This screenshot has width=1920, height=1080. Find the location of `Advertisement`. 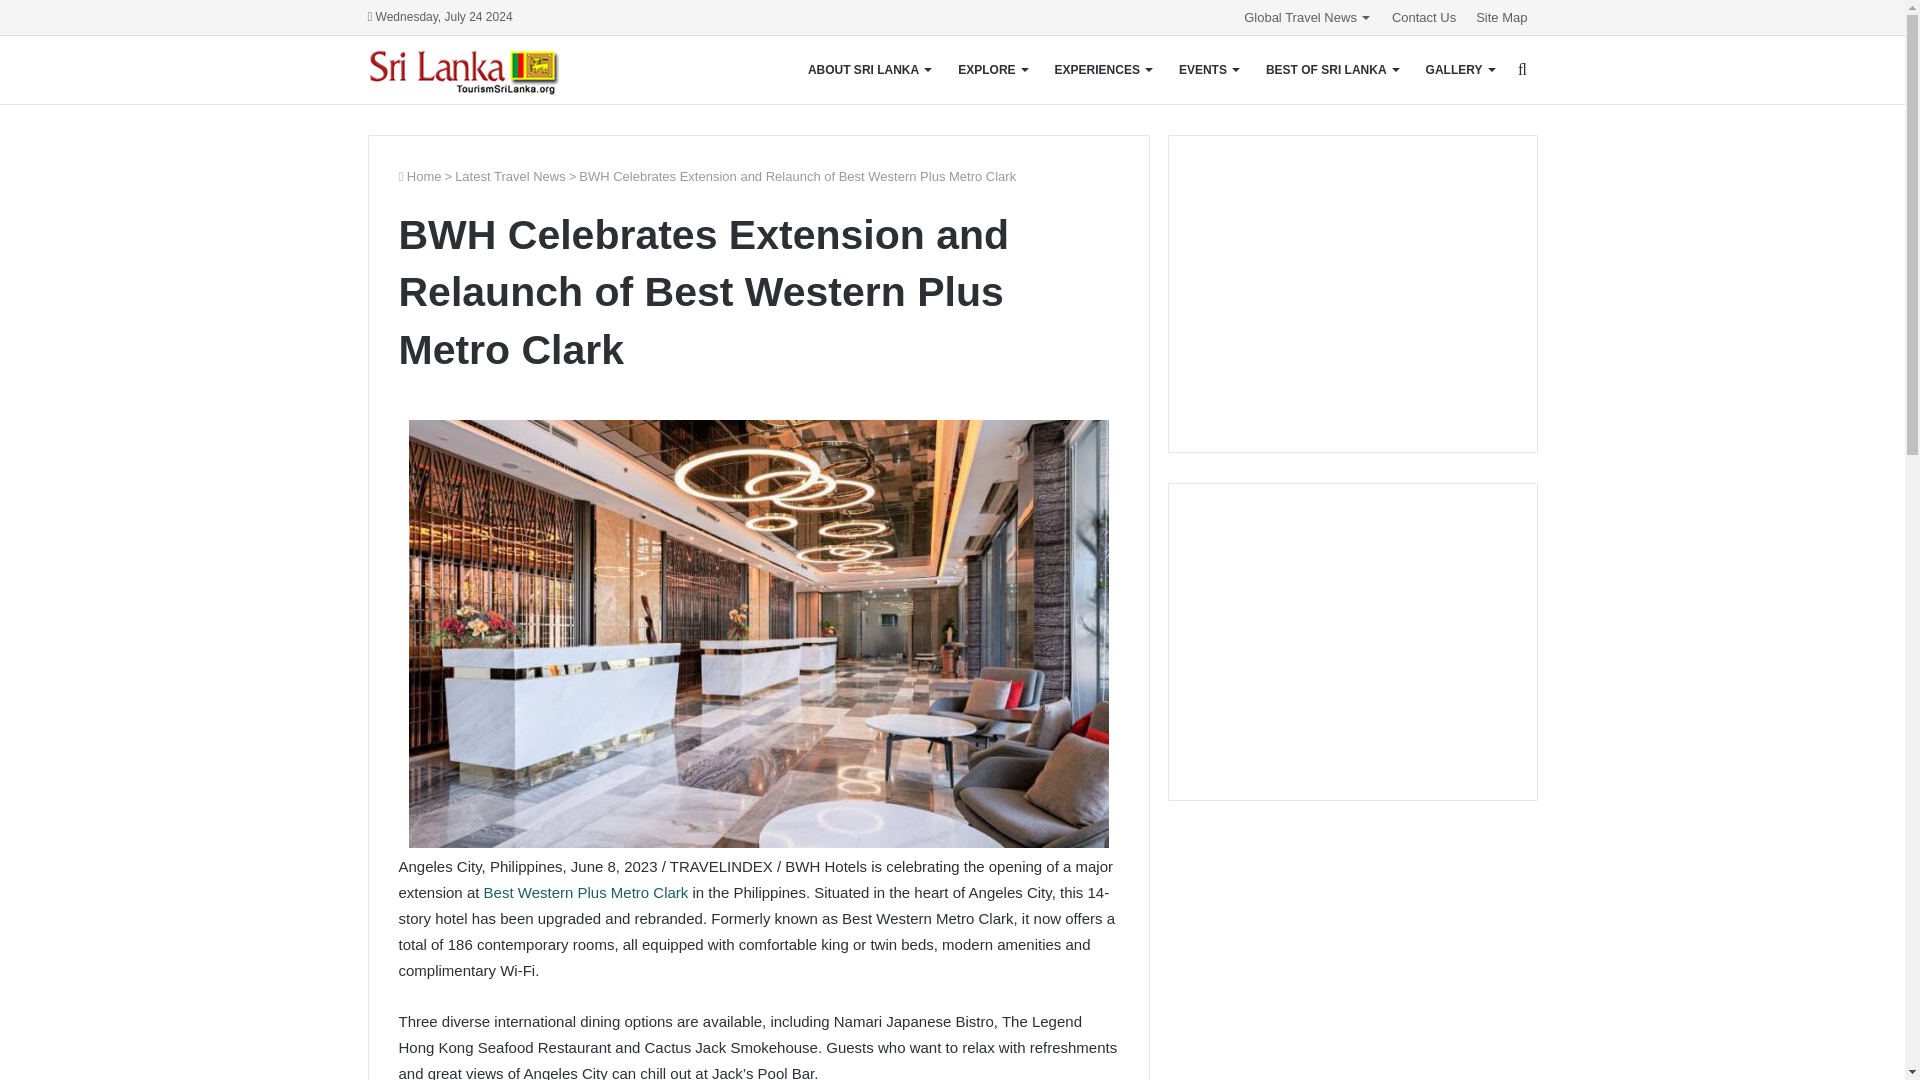

Advertisement is located at coordinates (1351, 638).